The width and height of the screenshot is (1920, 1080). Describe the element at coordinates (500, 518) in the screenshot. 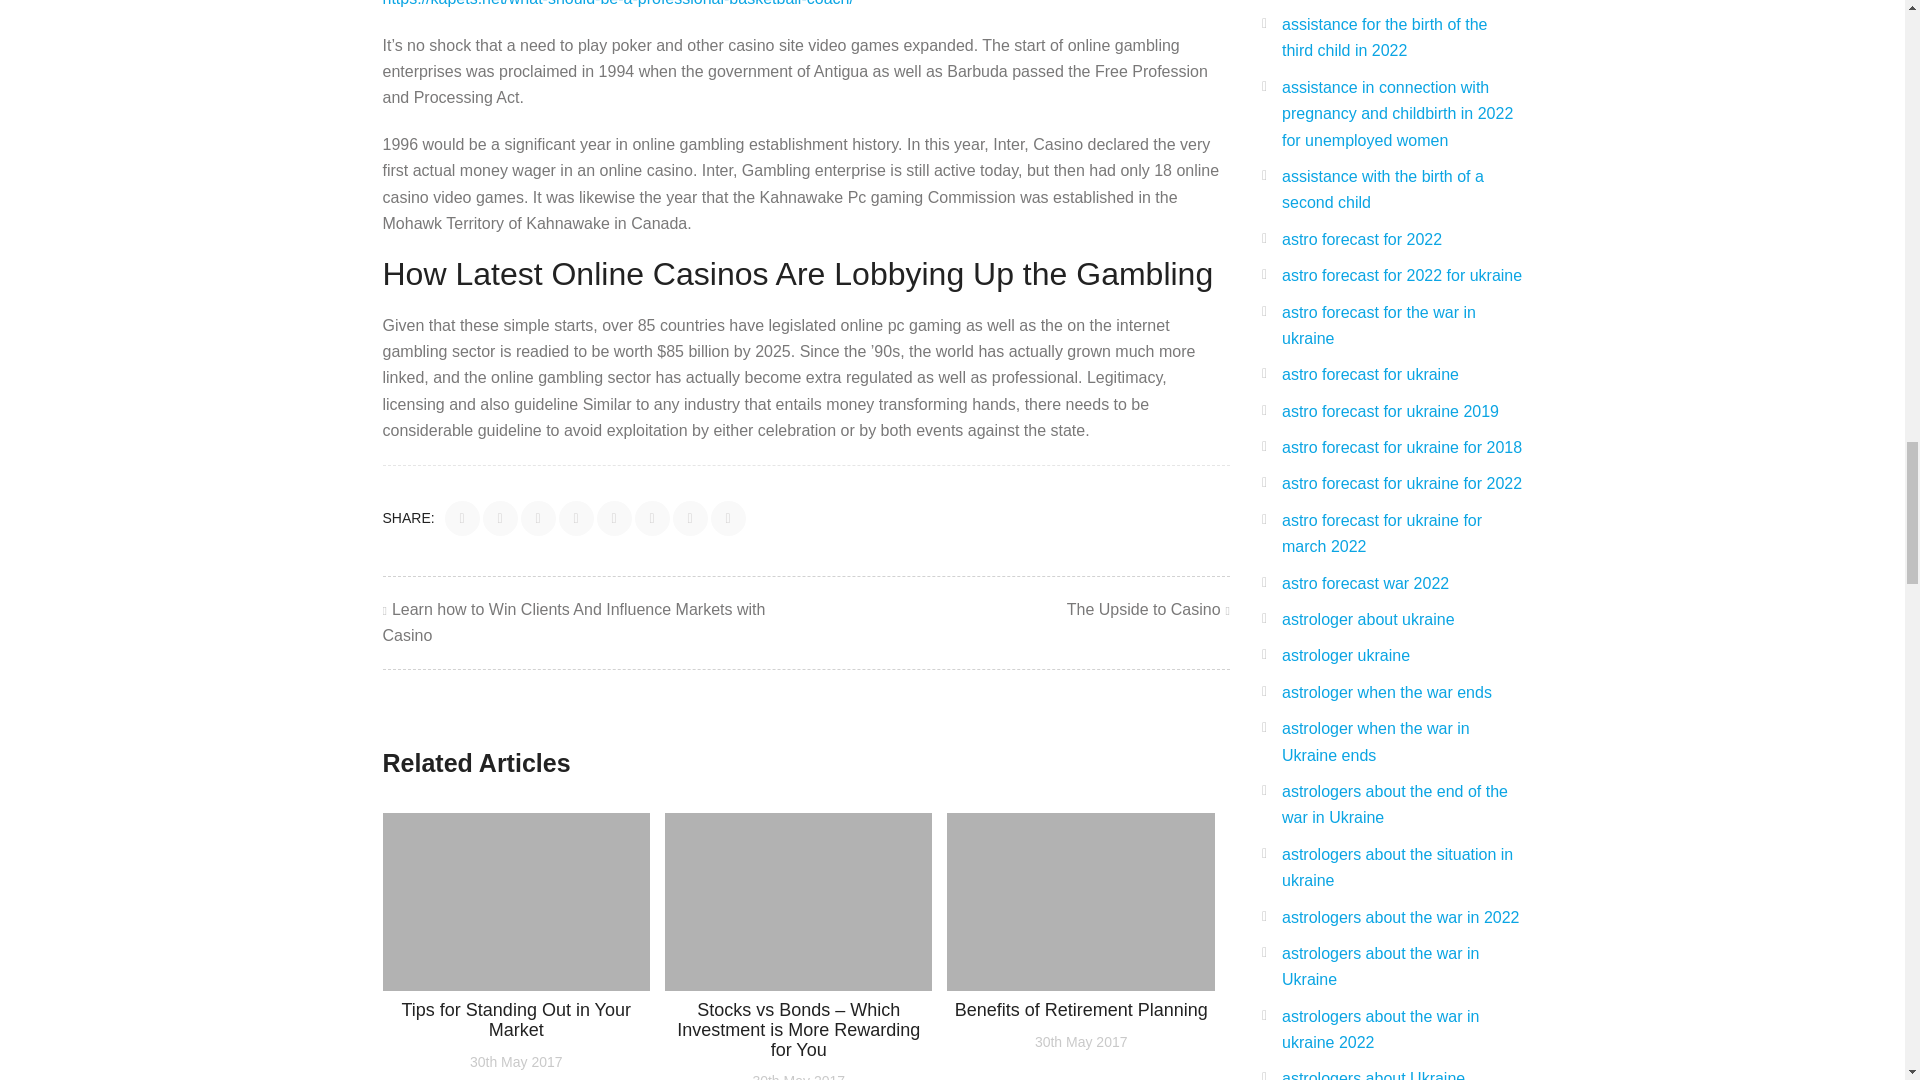

I see `Share on Twitter` at that location.